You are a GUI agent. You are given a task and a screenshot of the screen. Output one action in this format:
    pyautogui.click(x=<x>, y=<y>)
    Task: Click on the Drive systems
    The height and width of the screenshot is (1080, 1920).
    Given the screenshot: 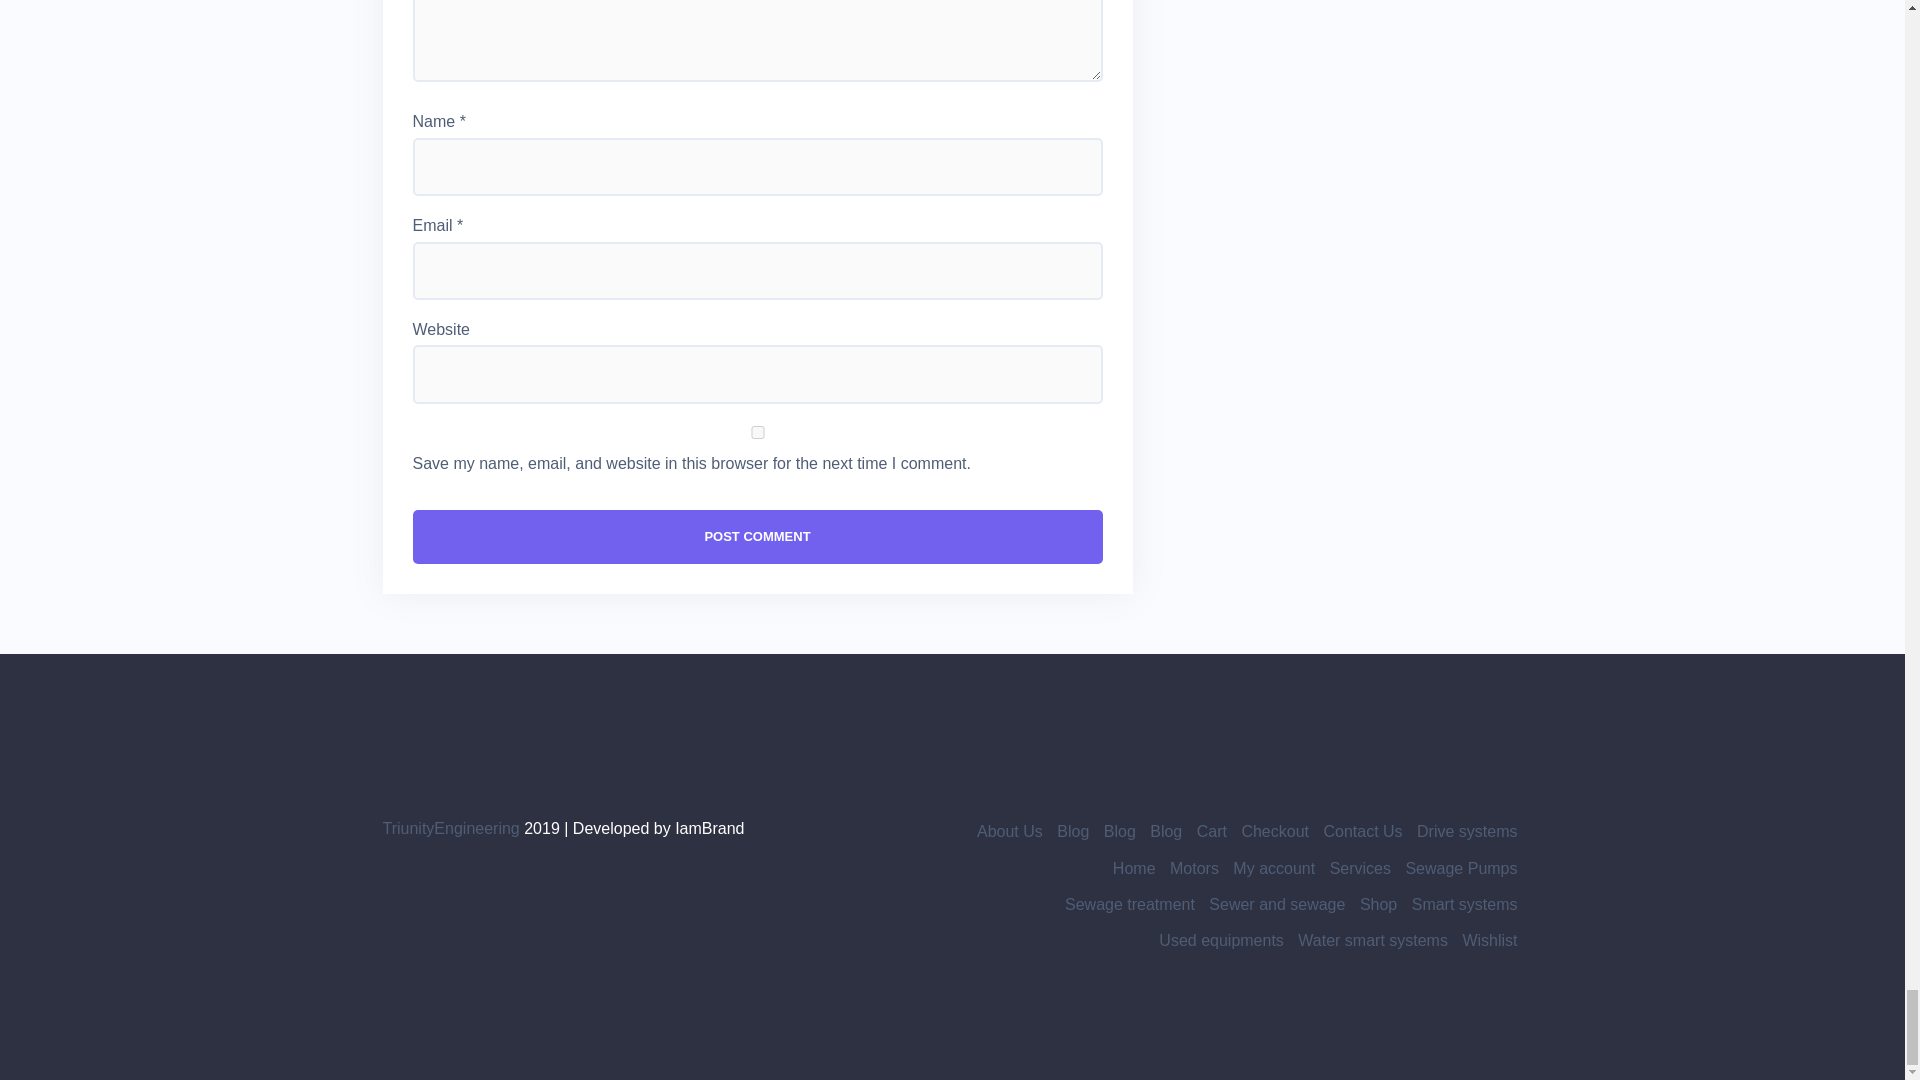 What is the action you would take?
    pyautogui.click(x=1466, y=831)
    